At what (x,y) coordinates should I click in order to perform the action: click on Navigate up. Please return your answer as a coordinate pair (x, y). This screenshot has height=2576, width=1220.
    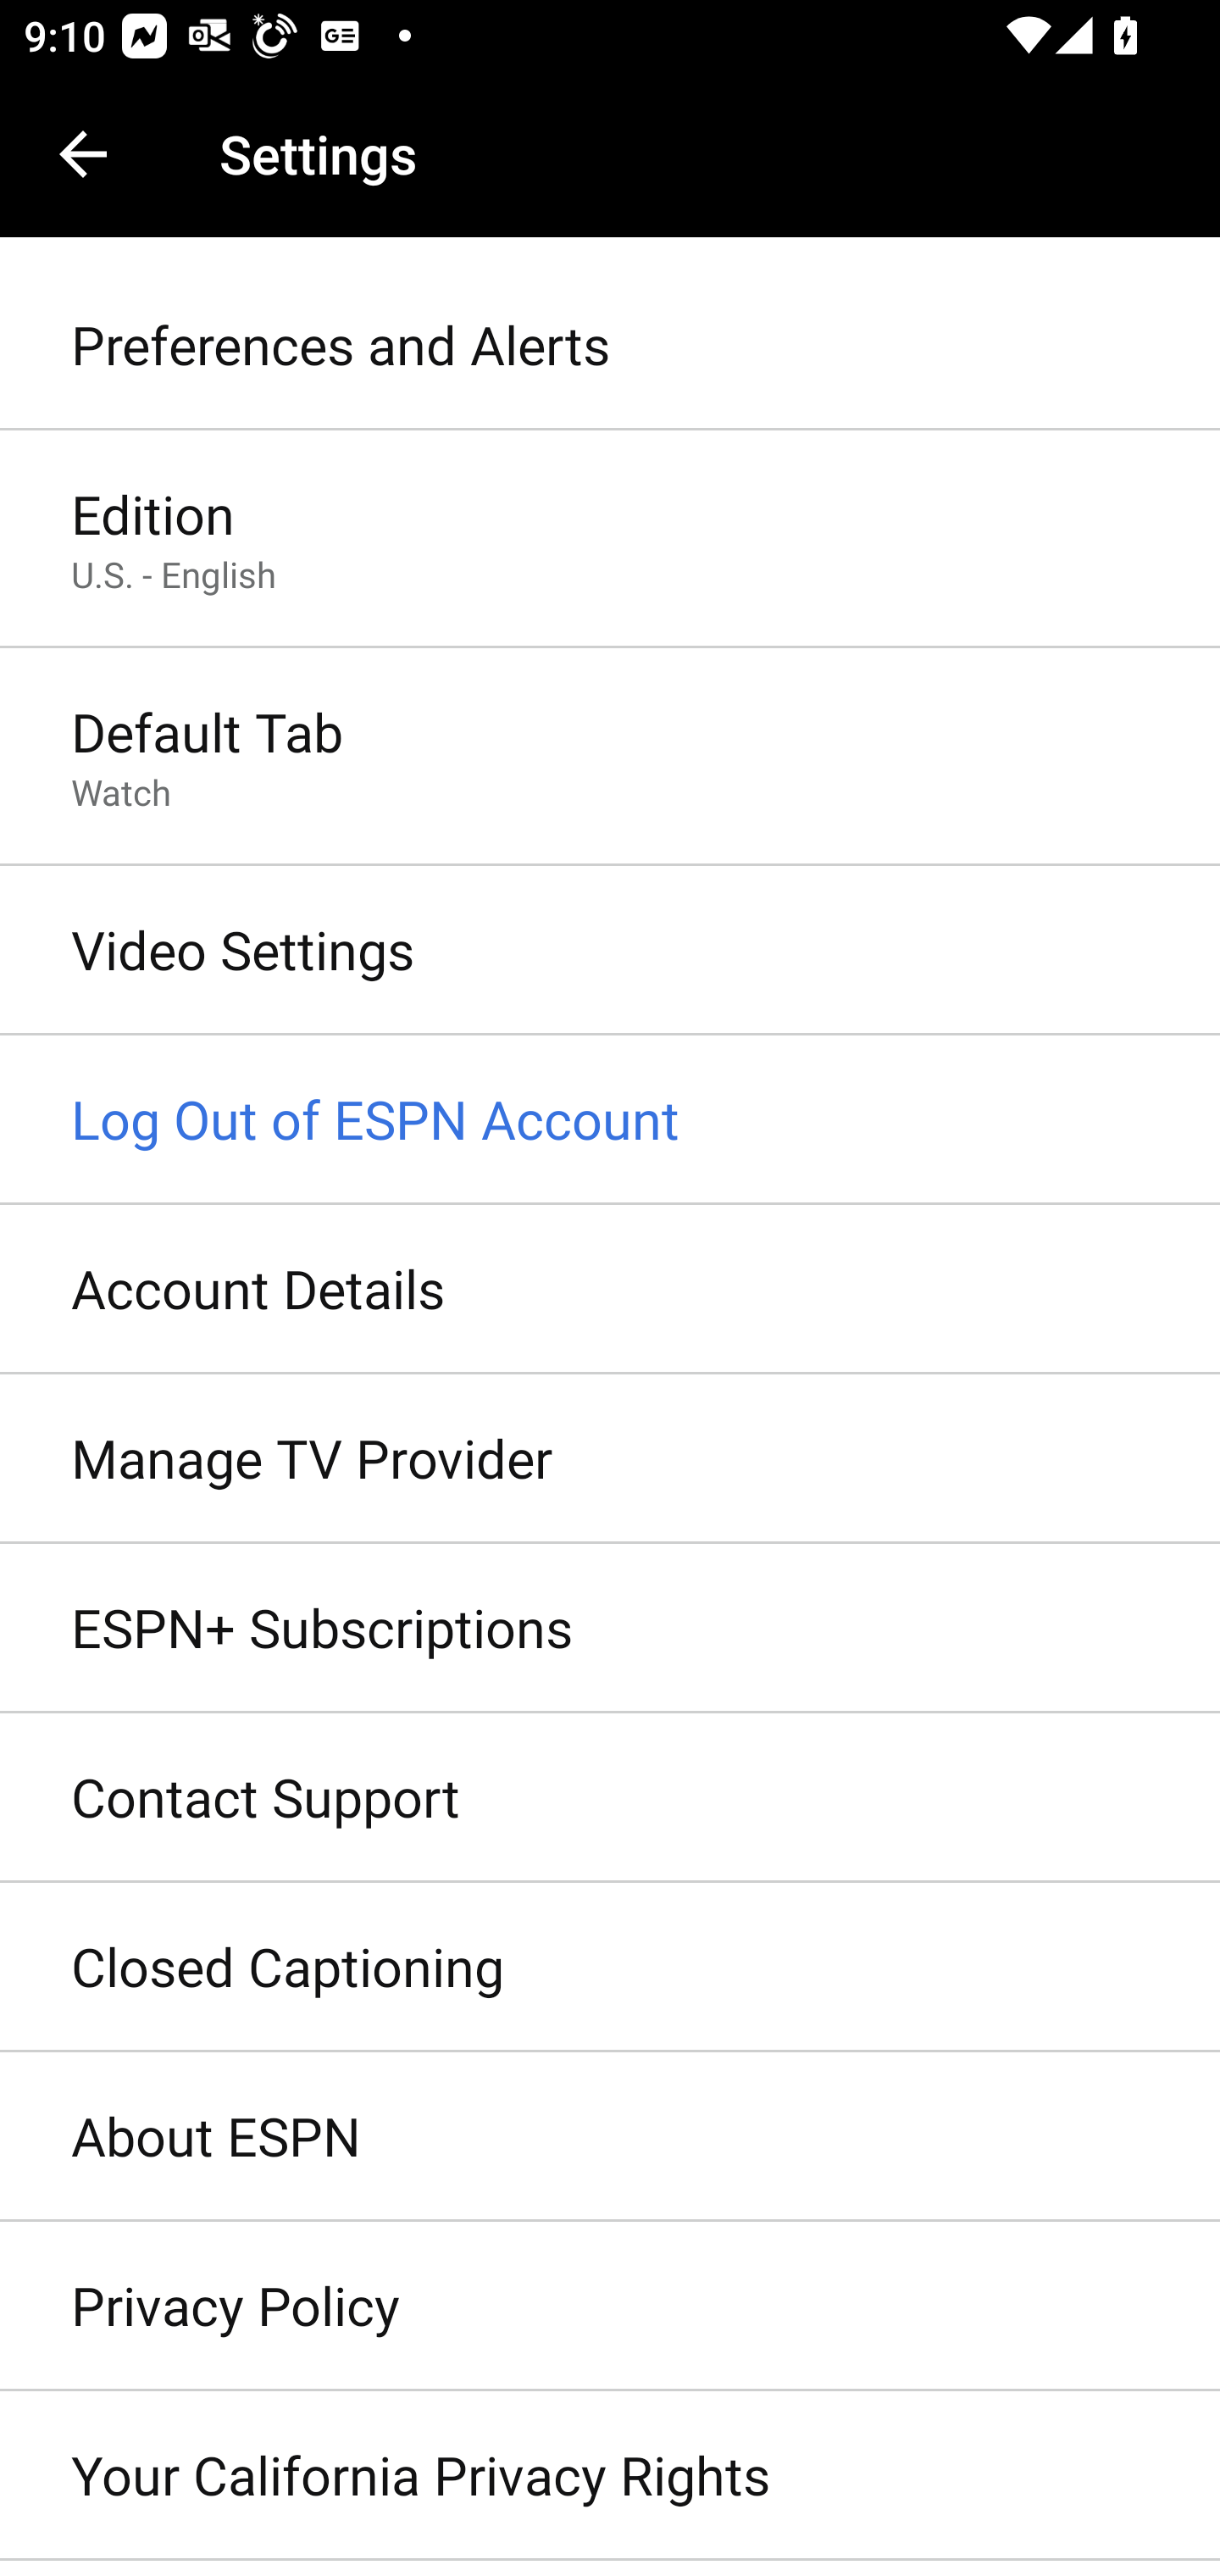
    Looking at the image, I should click on (83, 154).